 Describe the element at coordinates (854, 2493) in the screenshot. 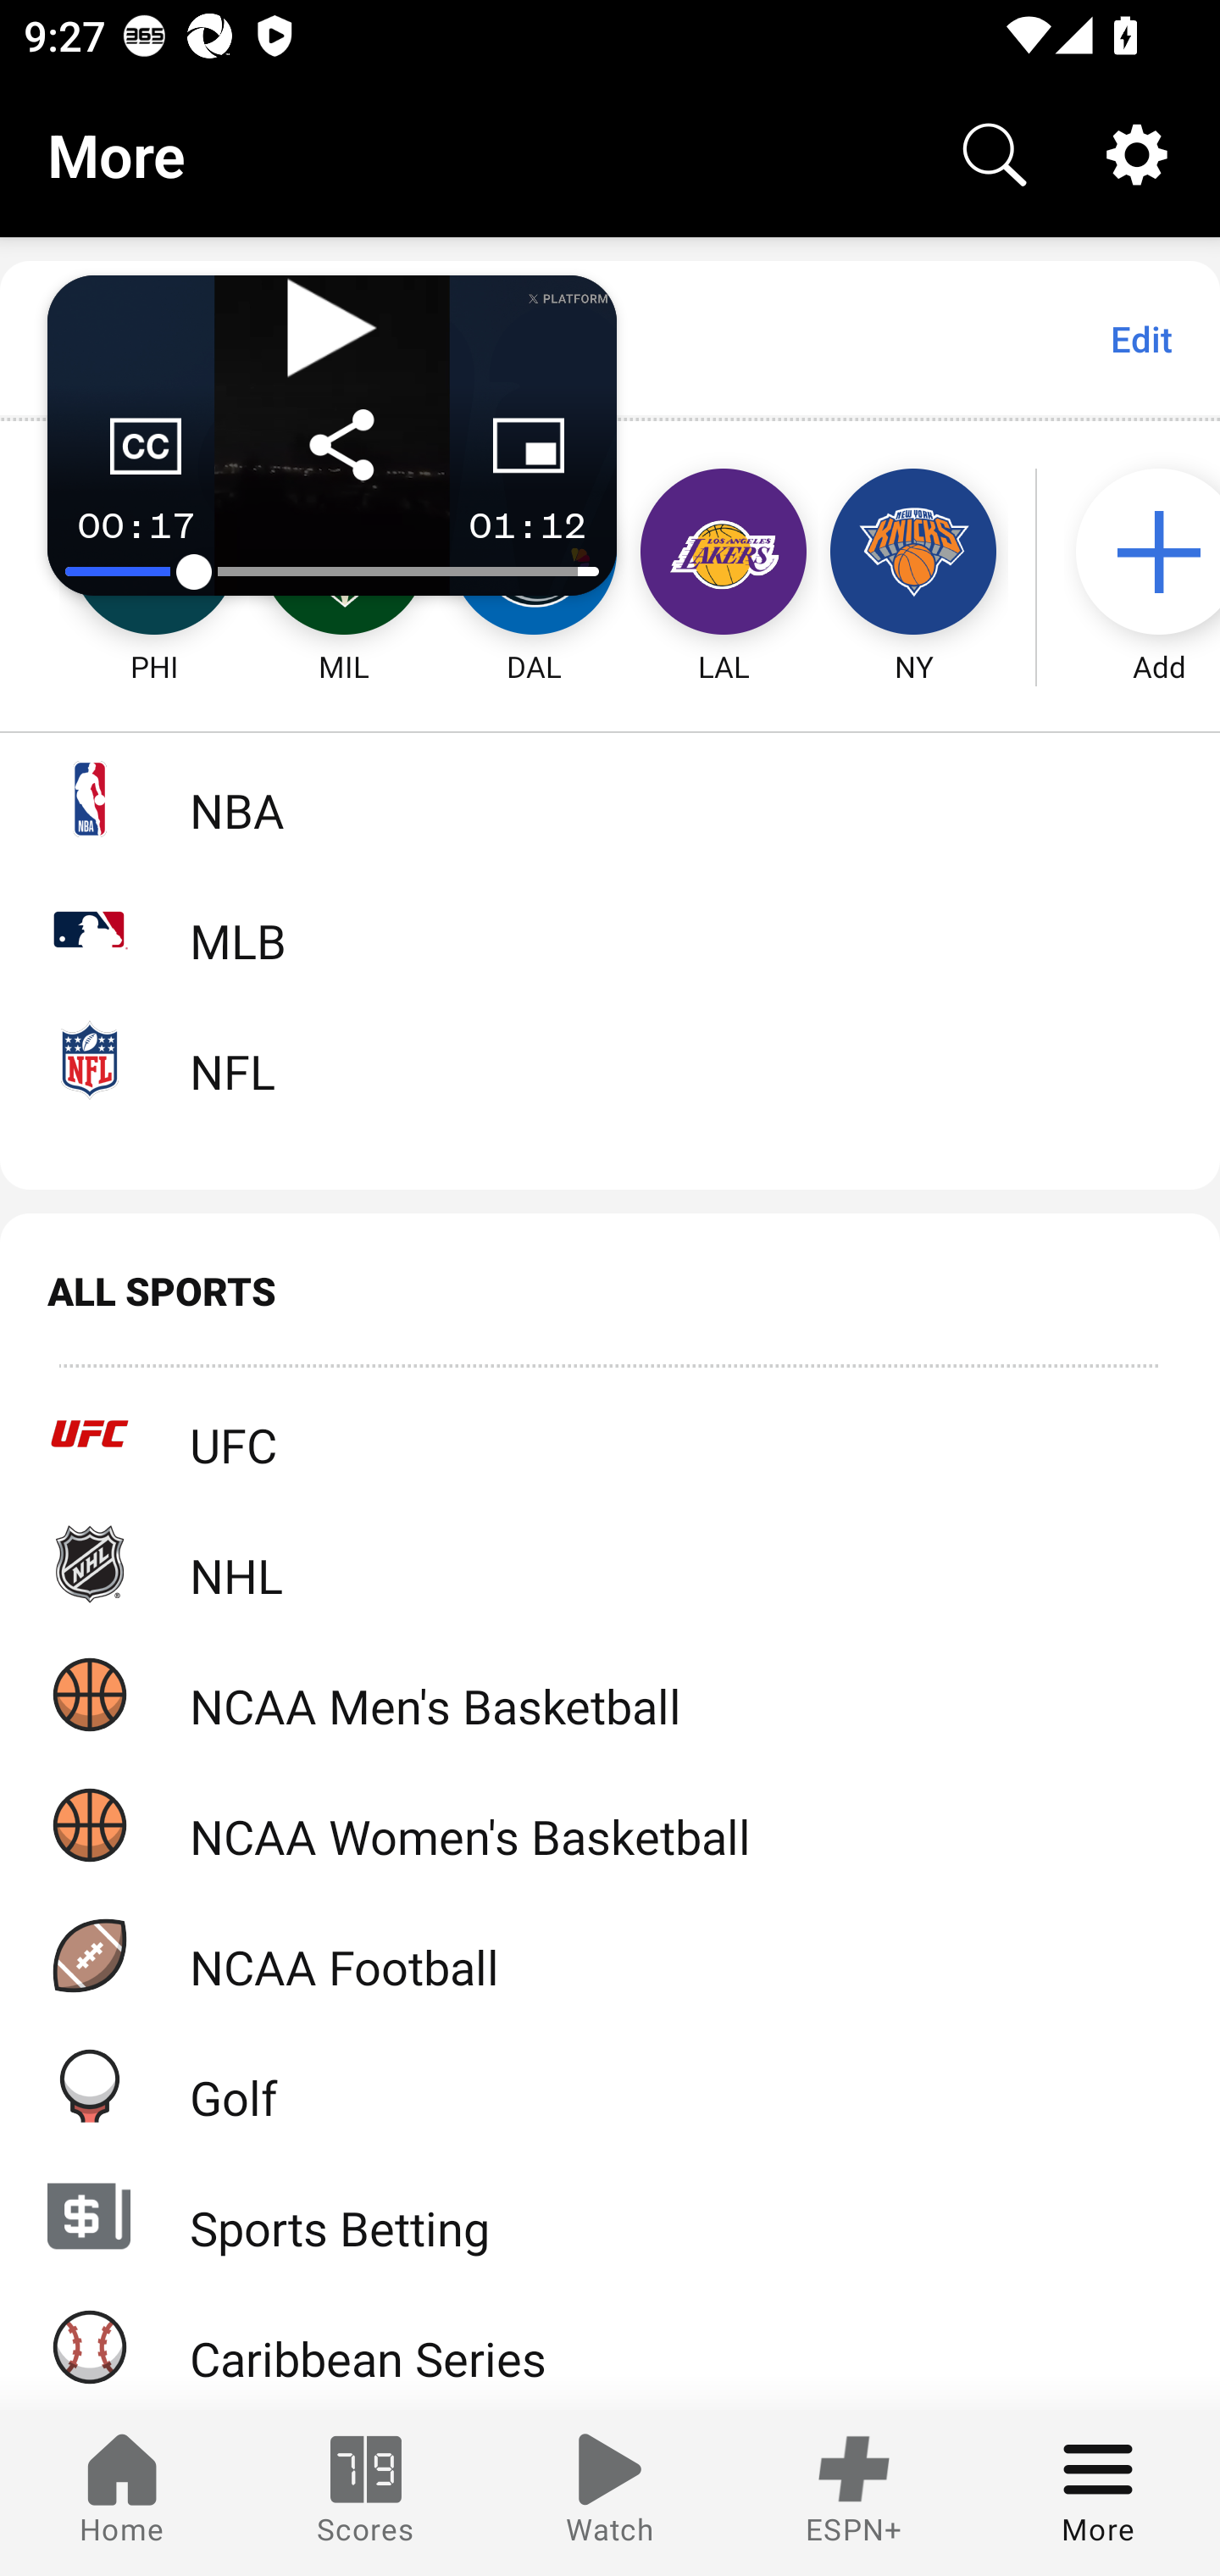

I see `ESPN+` at that location.